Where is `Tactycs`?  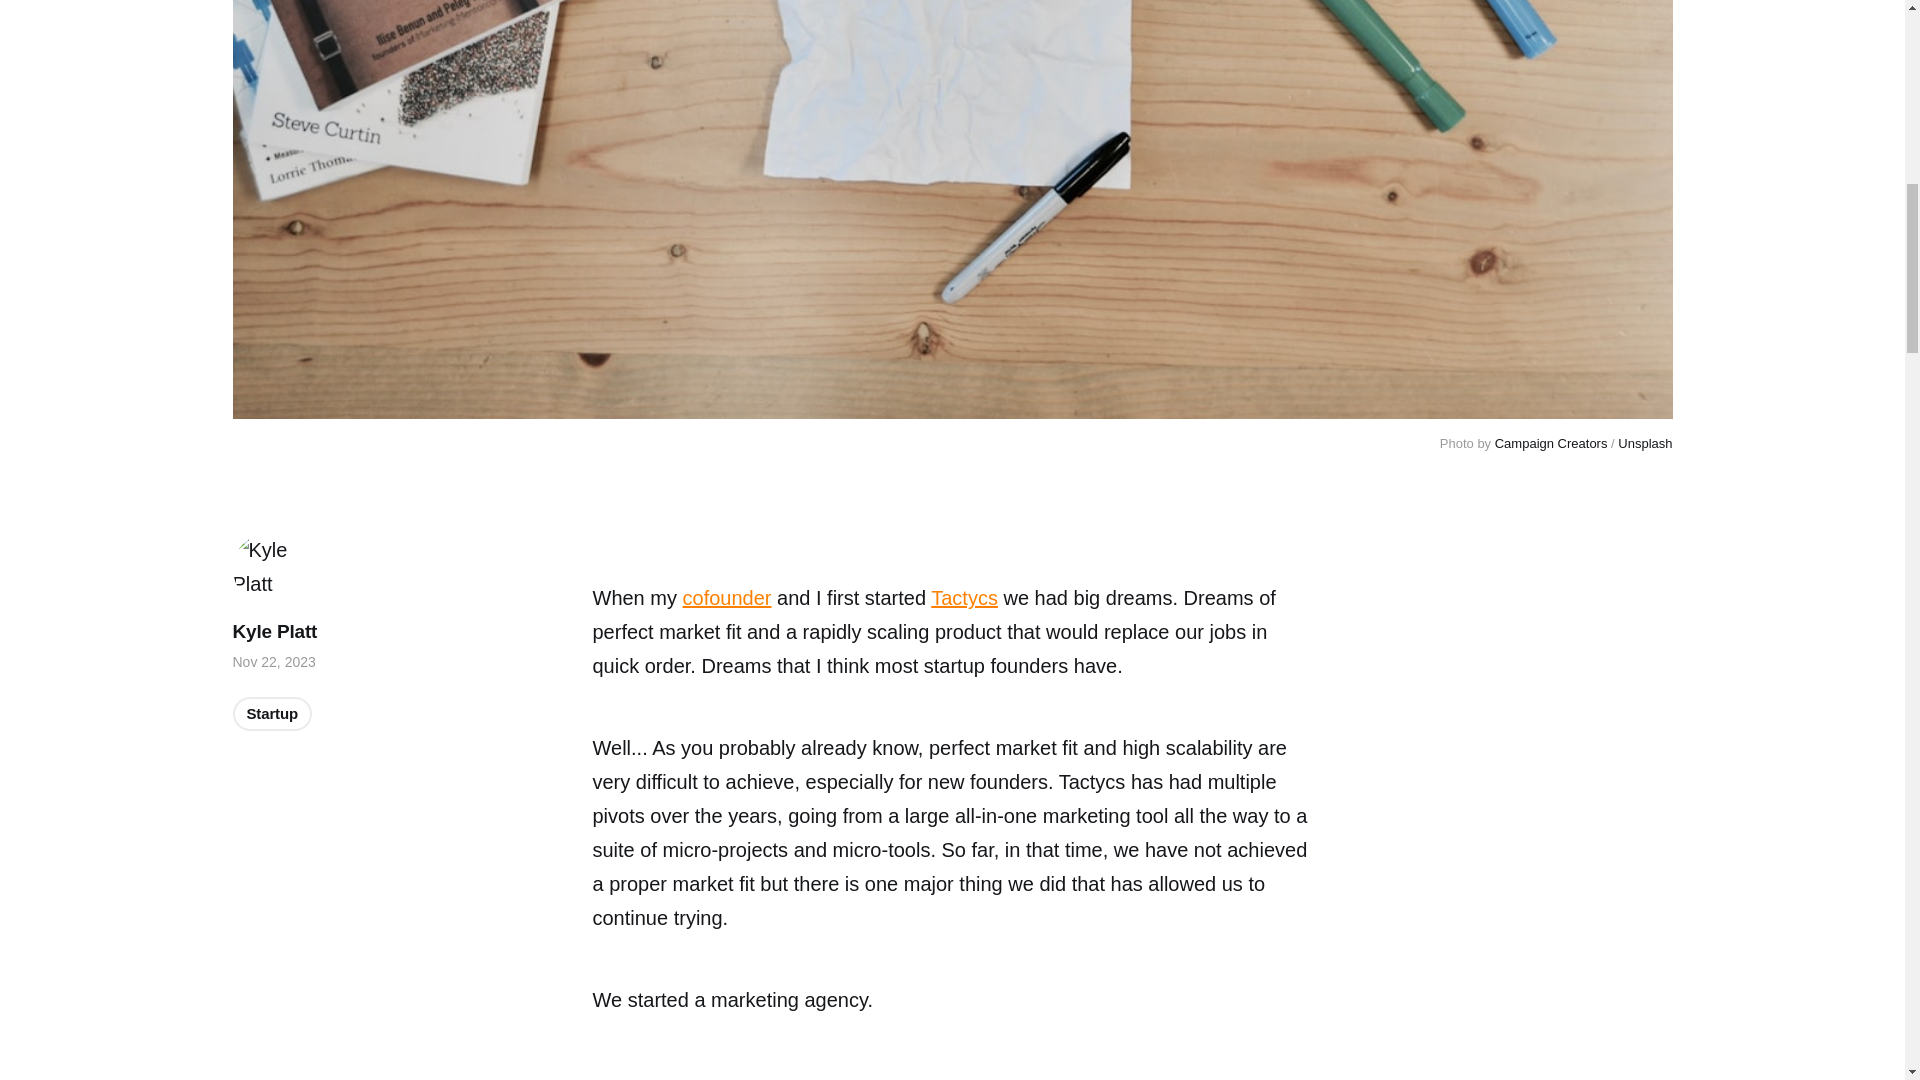
Tactycs is located at coordinates (964, 598).